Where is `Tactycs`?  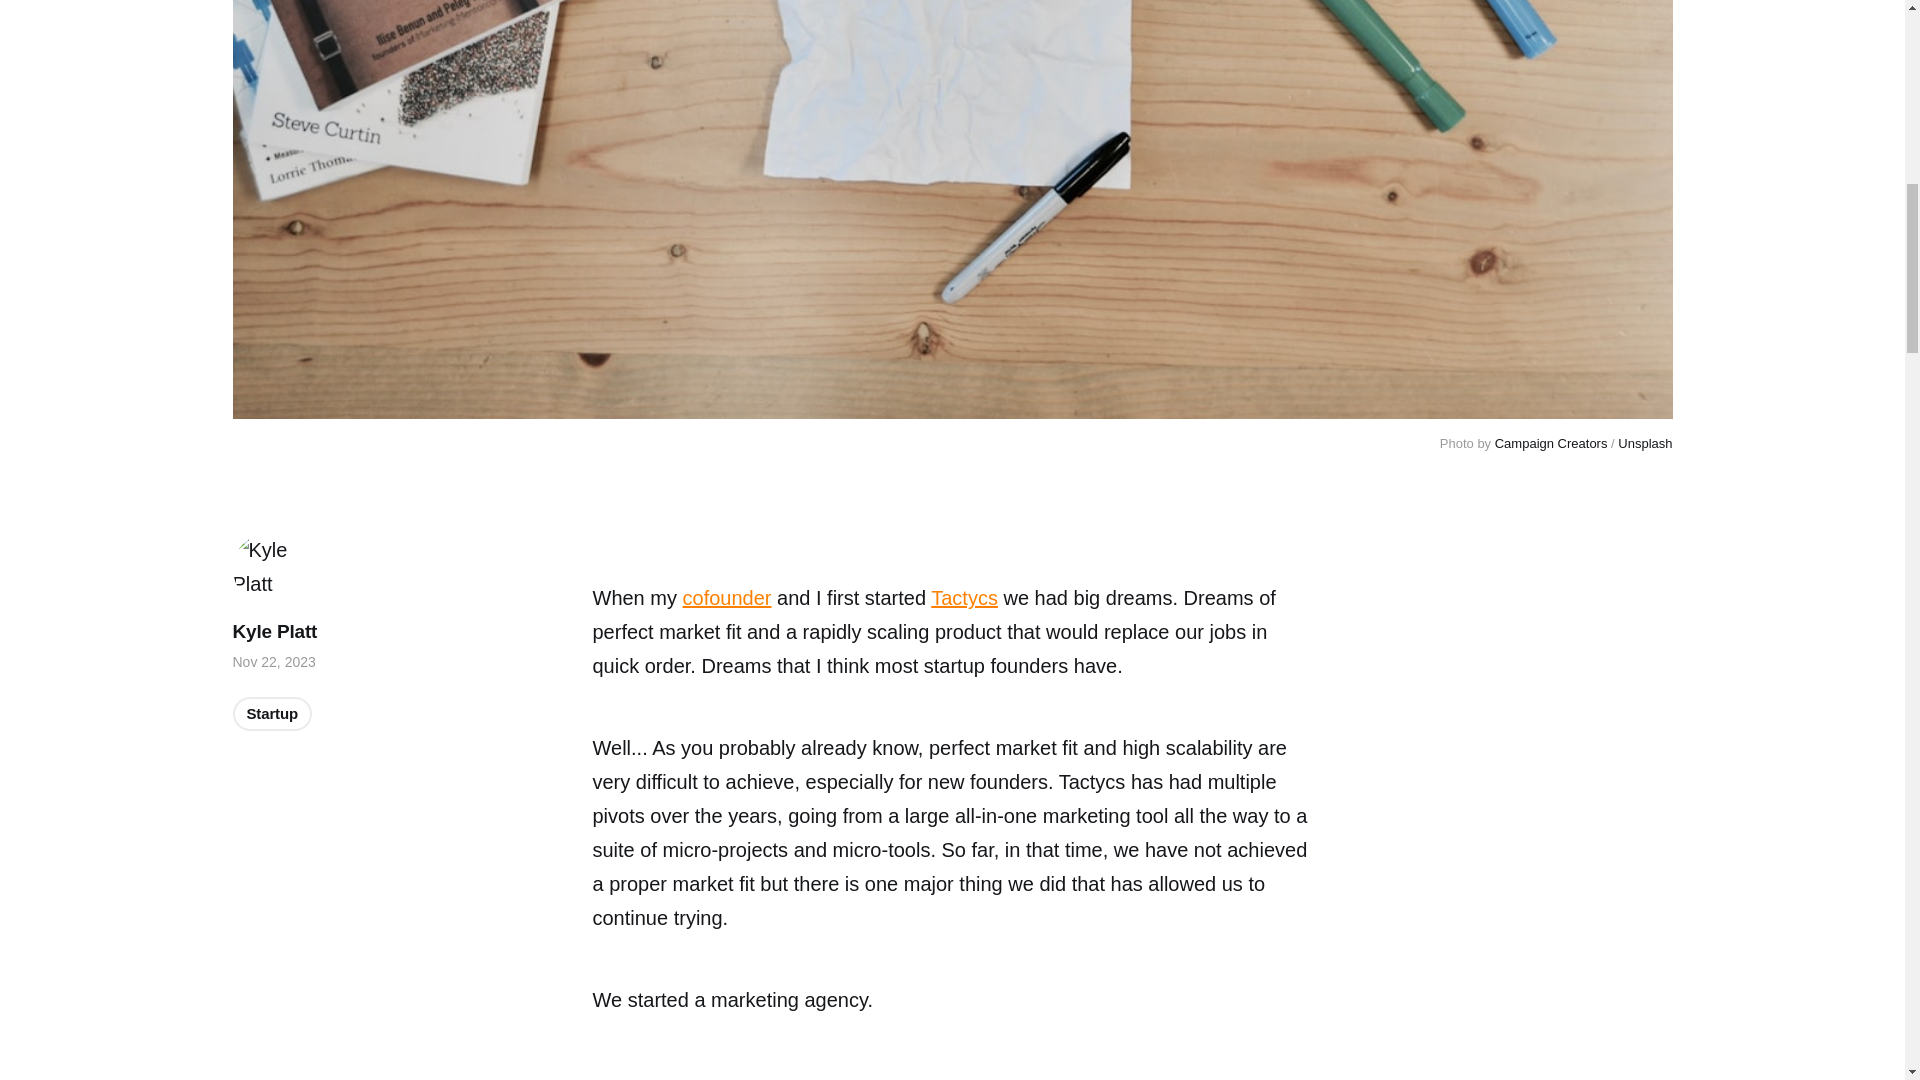
Tactycs is located at coordinates (964, 598).